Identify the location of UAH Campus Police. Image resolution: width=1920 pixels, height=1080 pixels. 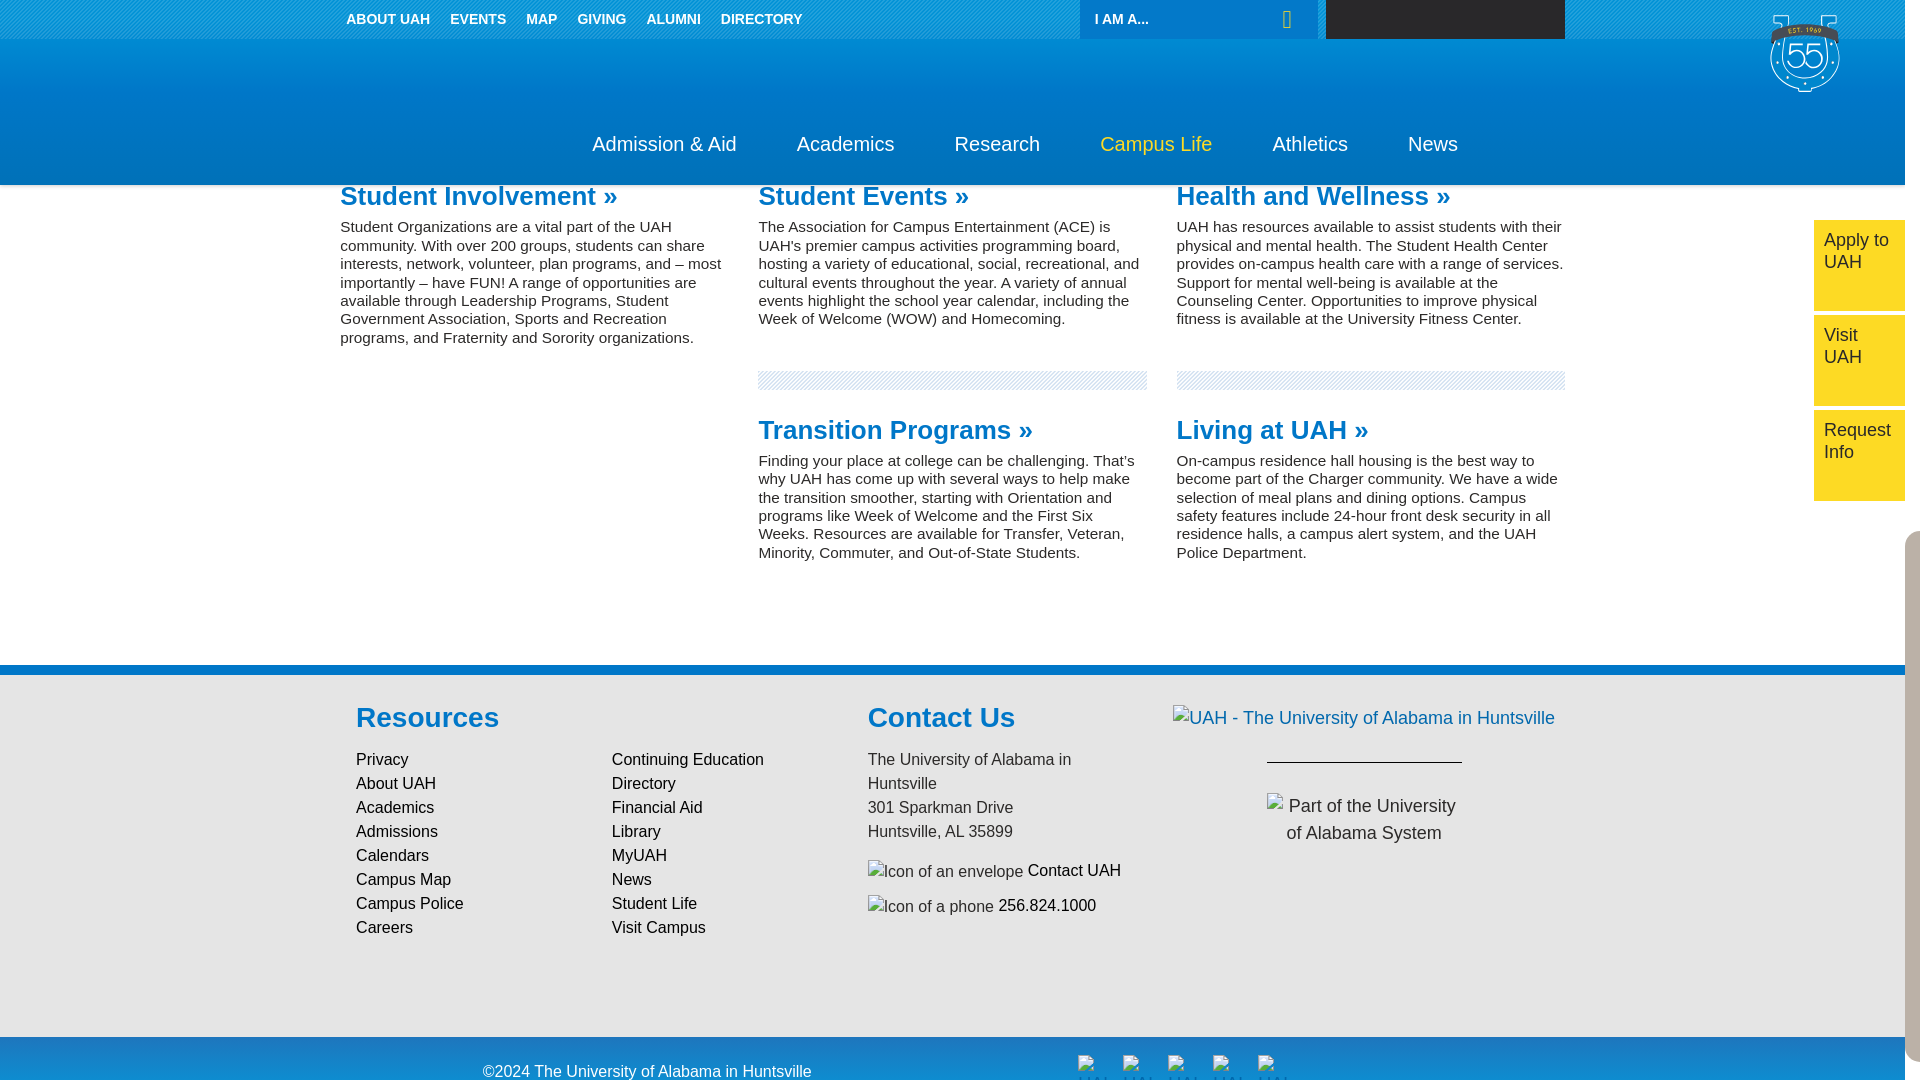
(468, 904).